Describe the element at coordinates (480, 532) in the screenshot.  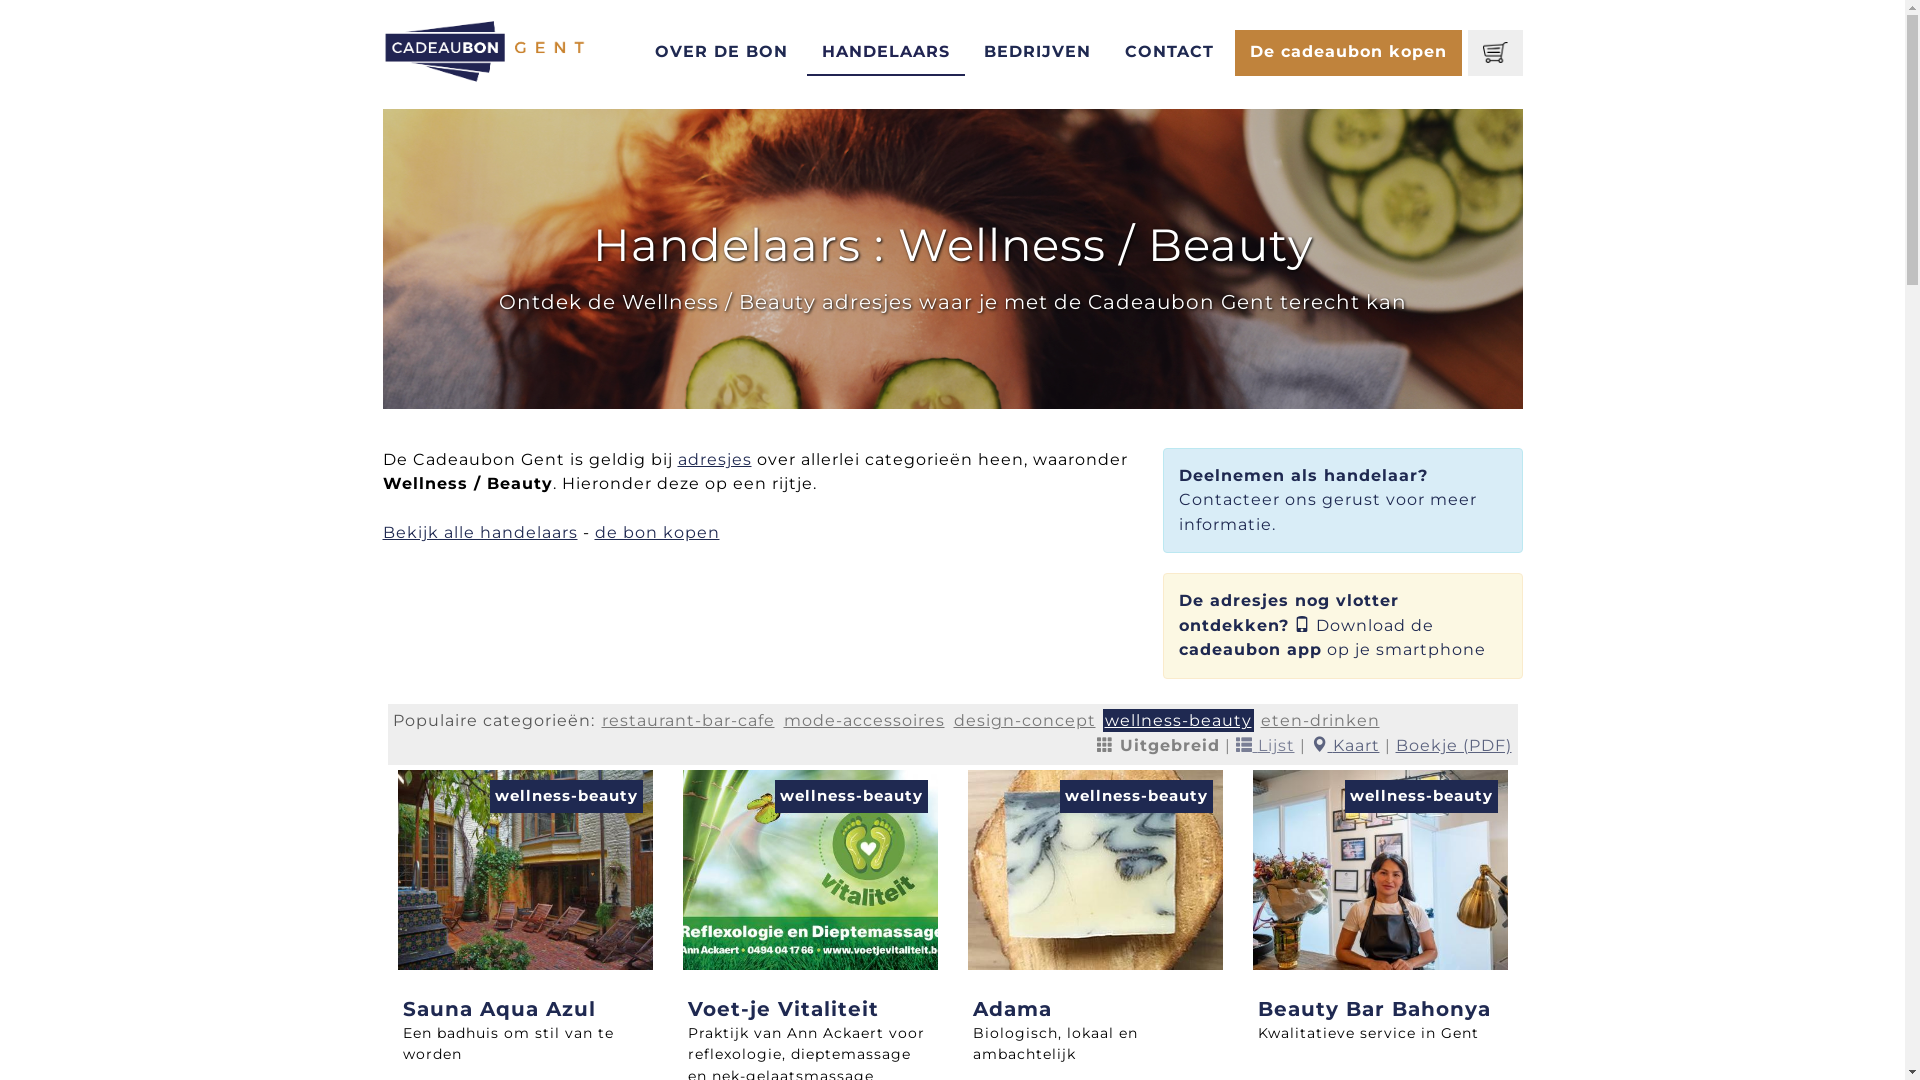
I see `Bekijk alle handelaars` at that location.